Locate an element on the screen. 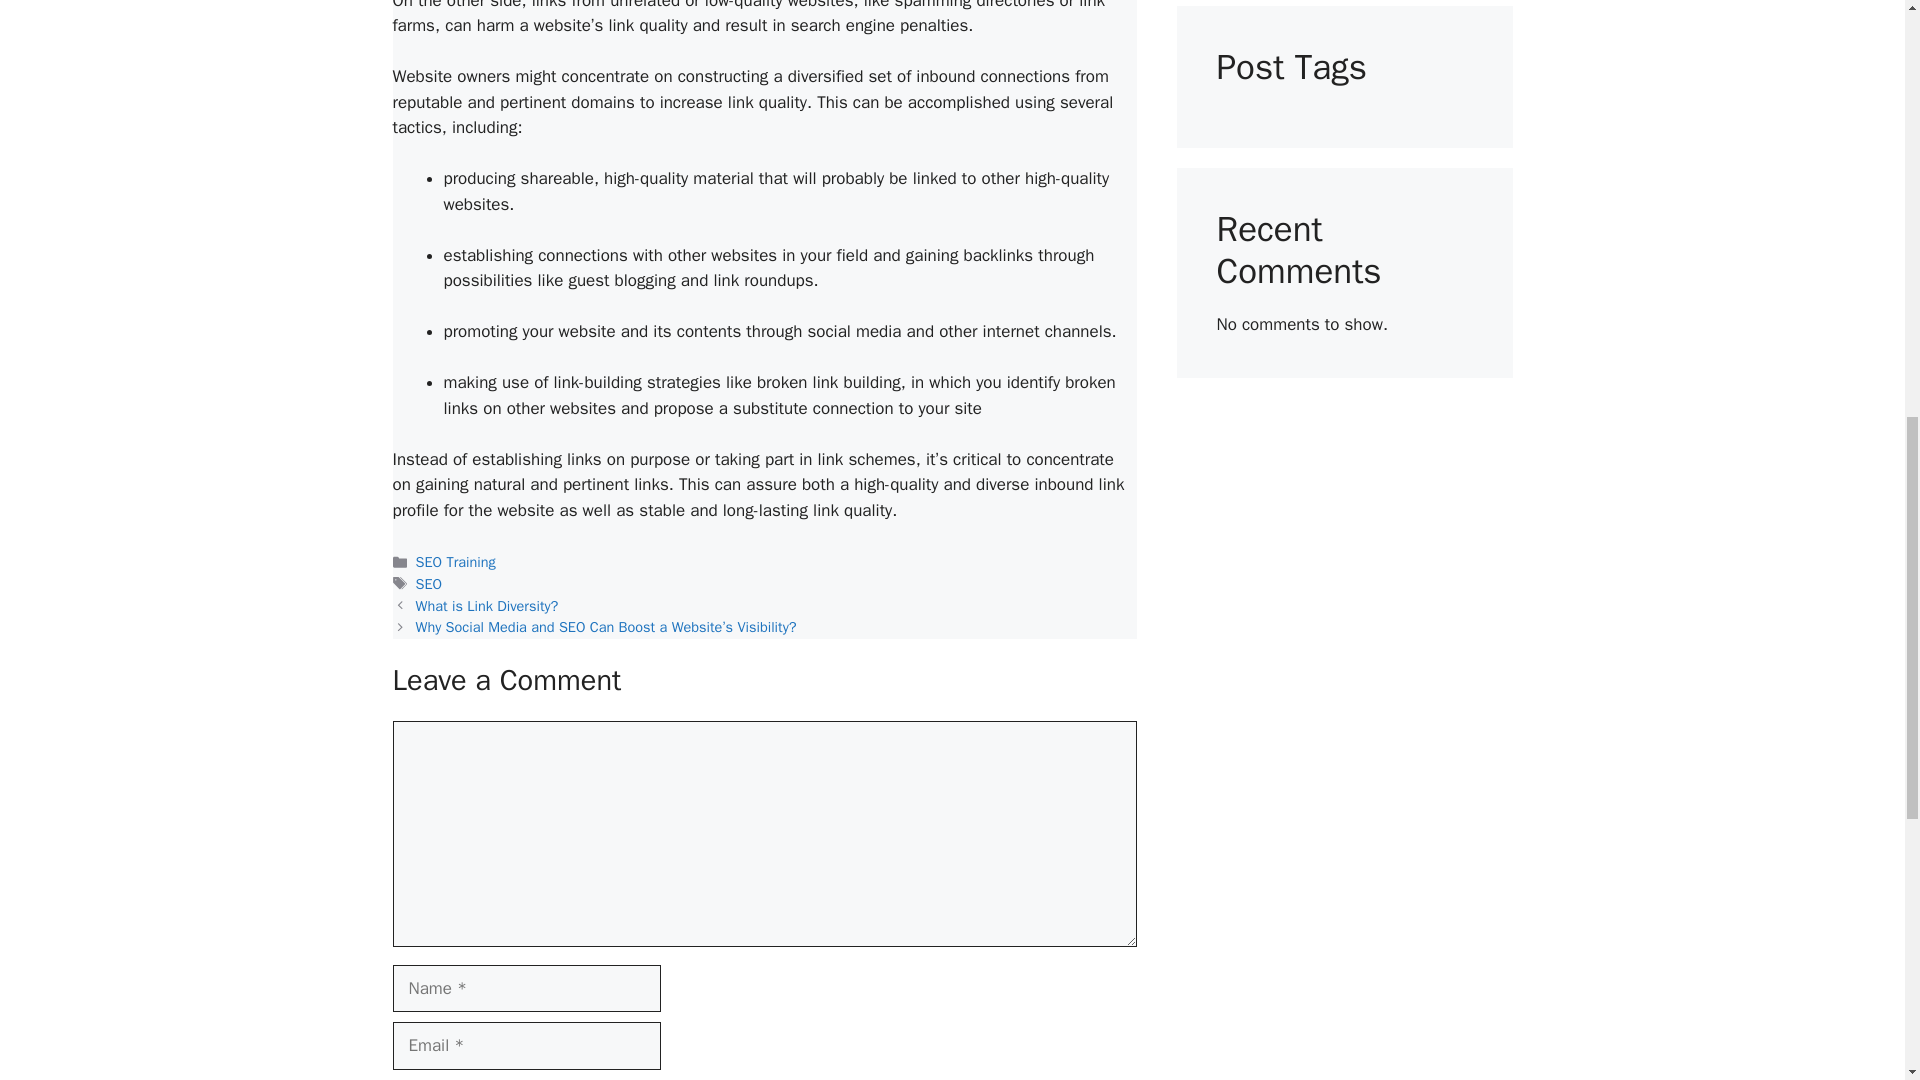 The height and width of the screenshot is (1080, 1920). What is Link Diversity? is located at coordinates (487, 606).